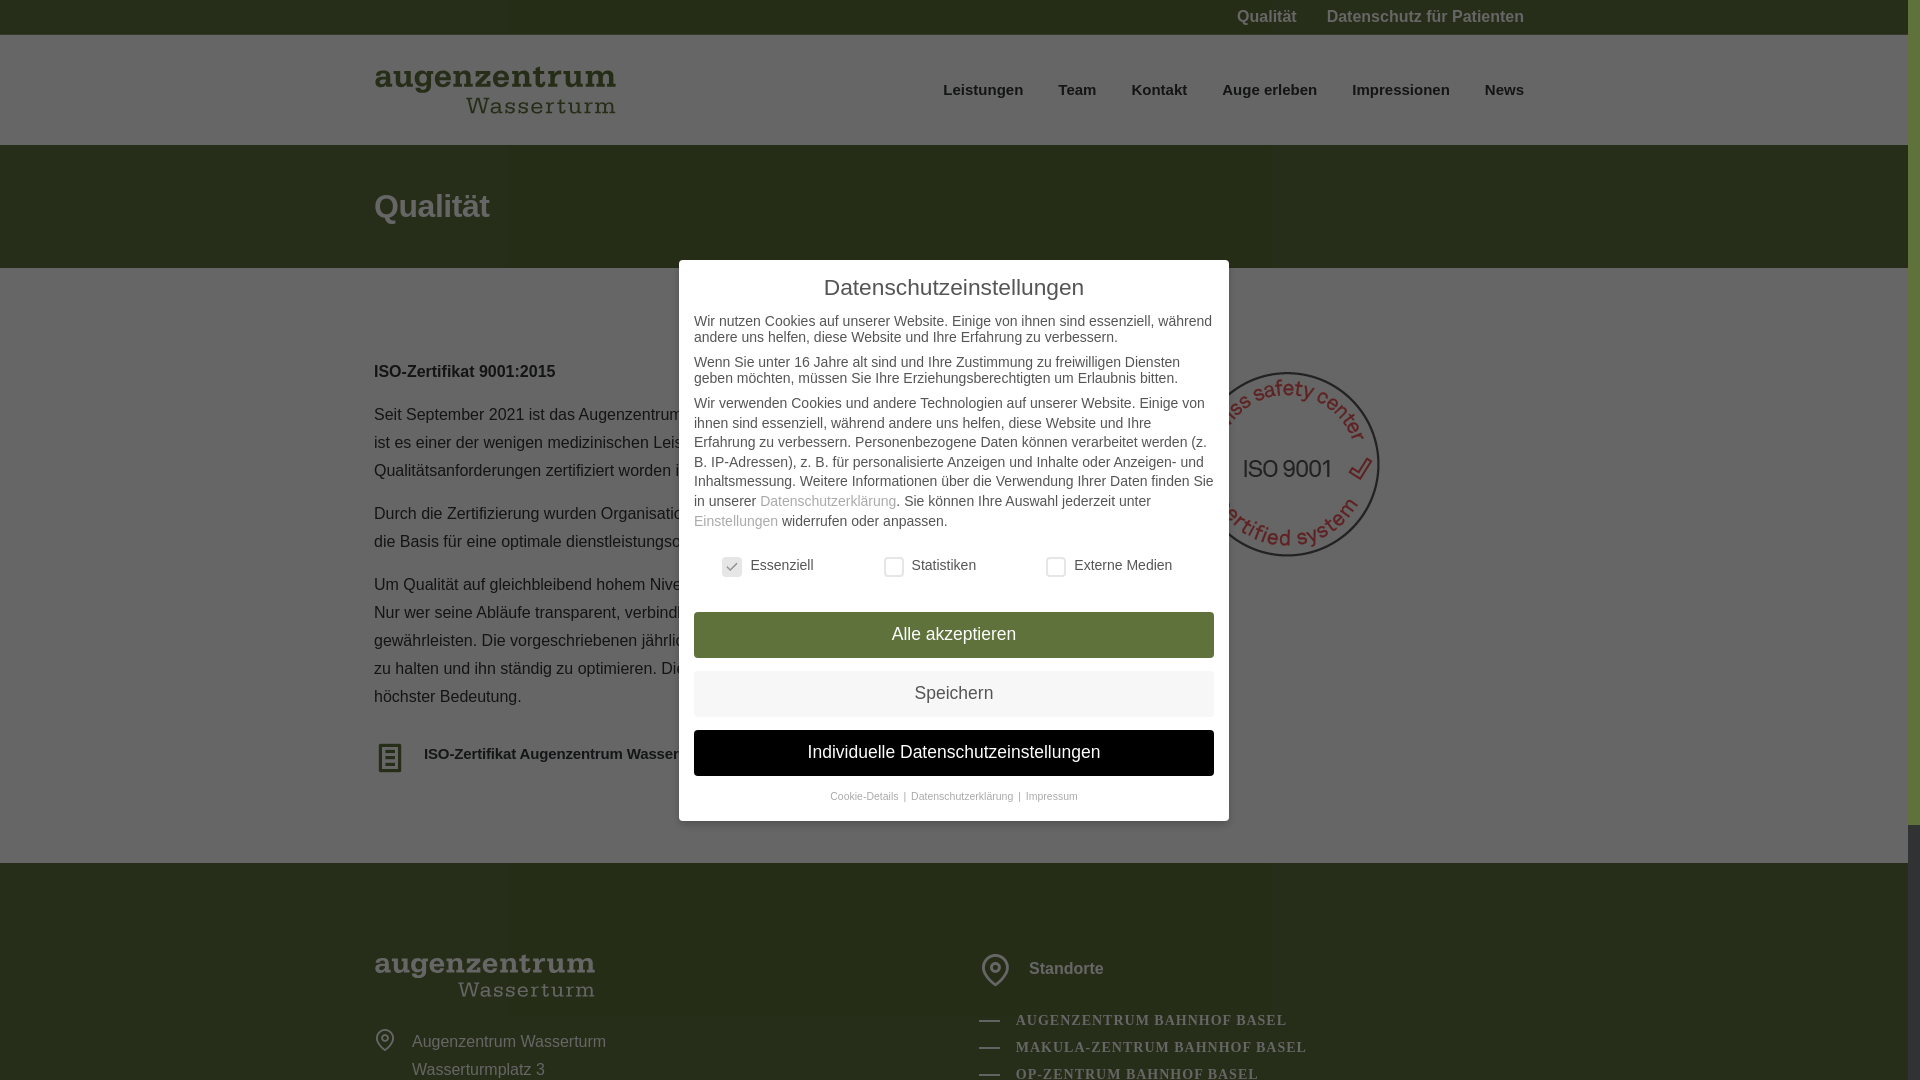  What do you see at coordinates (568, 754) in the screenshot?
I see `ISO-Zertifikat Augenzentrum Wasserturm` at bounding box center [568, 754].